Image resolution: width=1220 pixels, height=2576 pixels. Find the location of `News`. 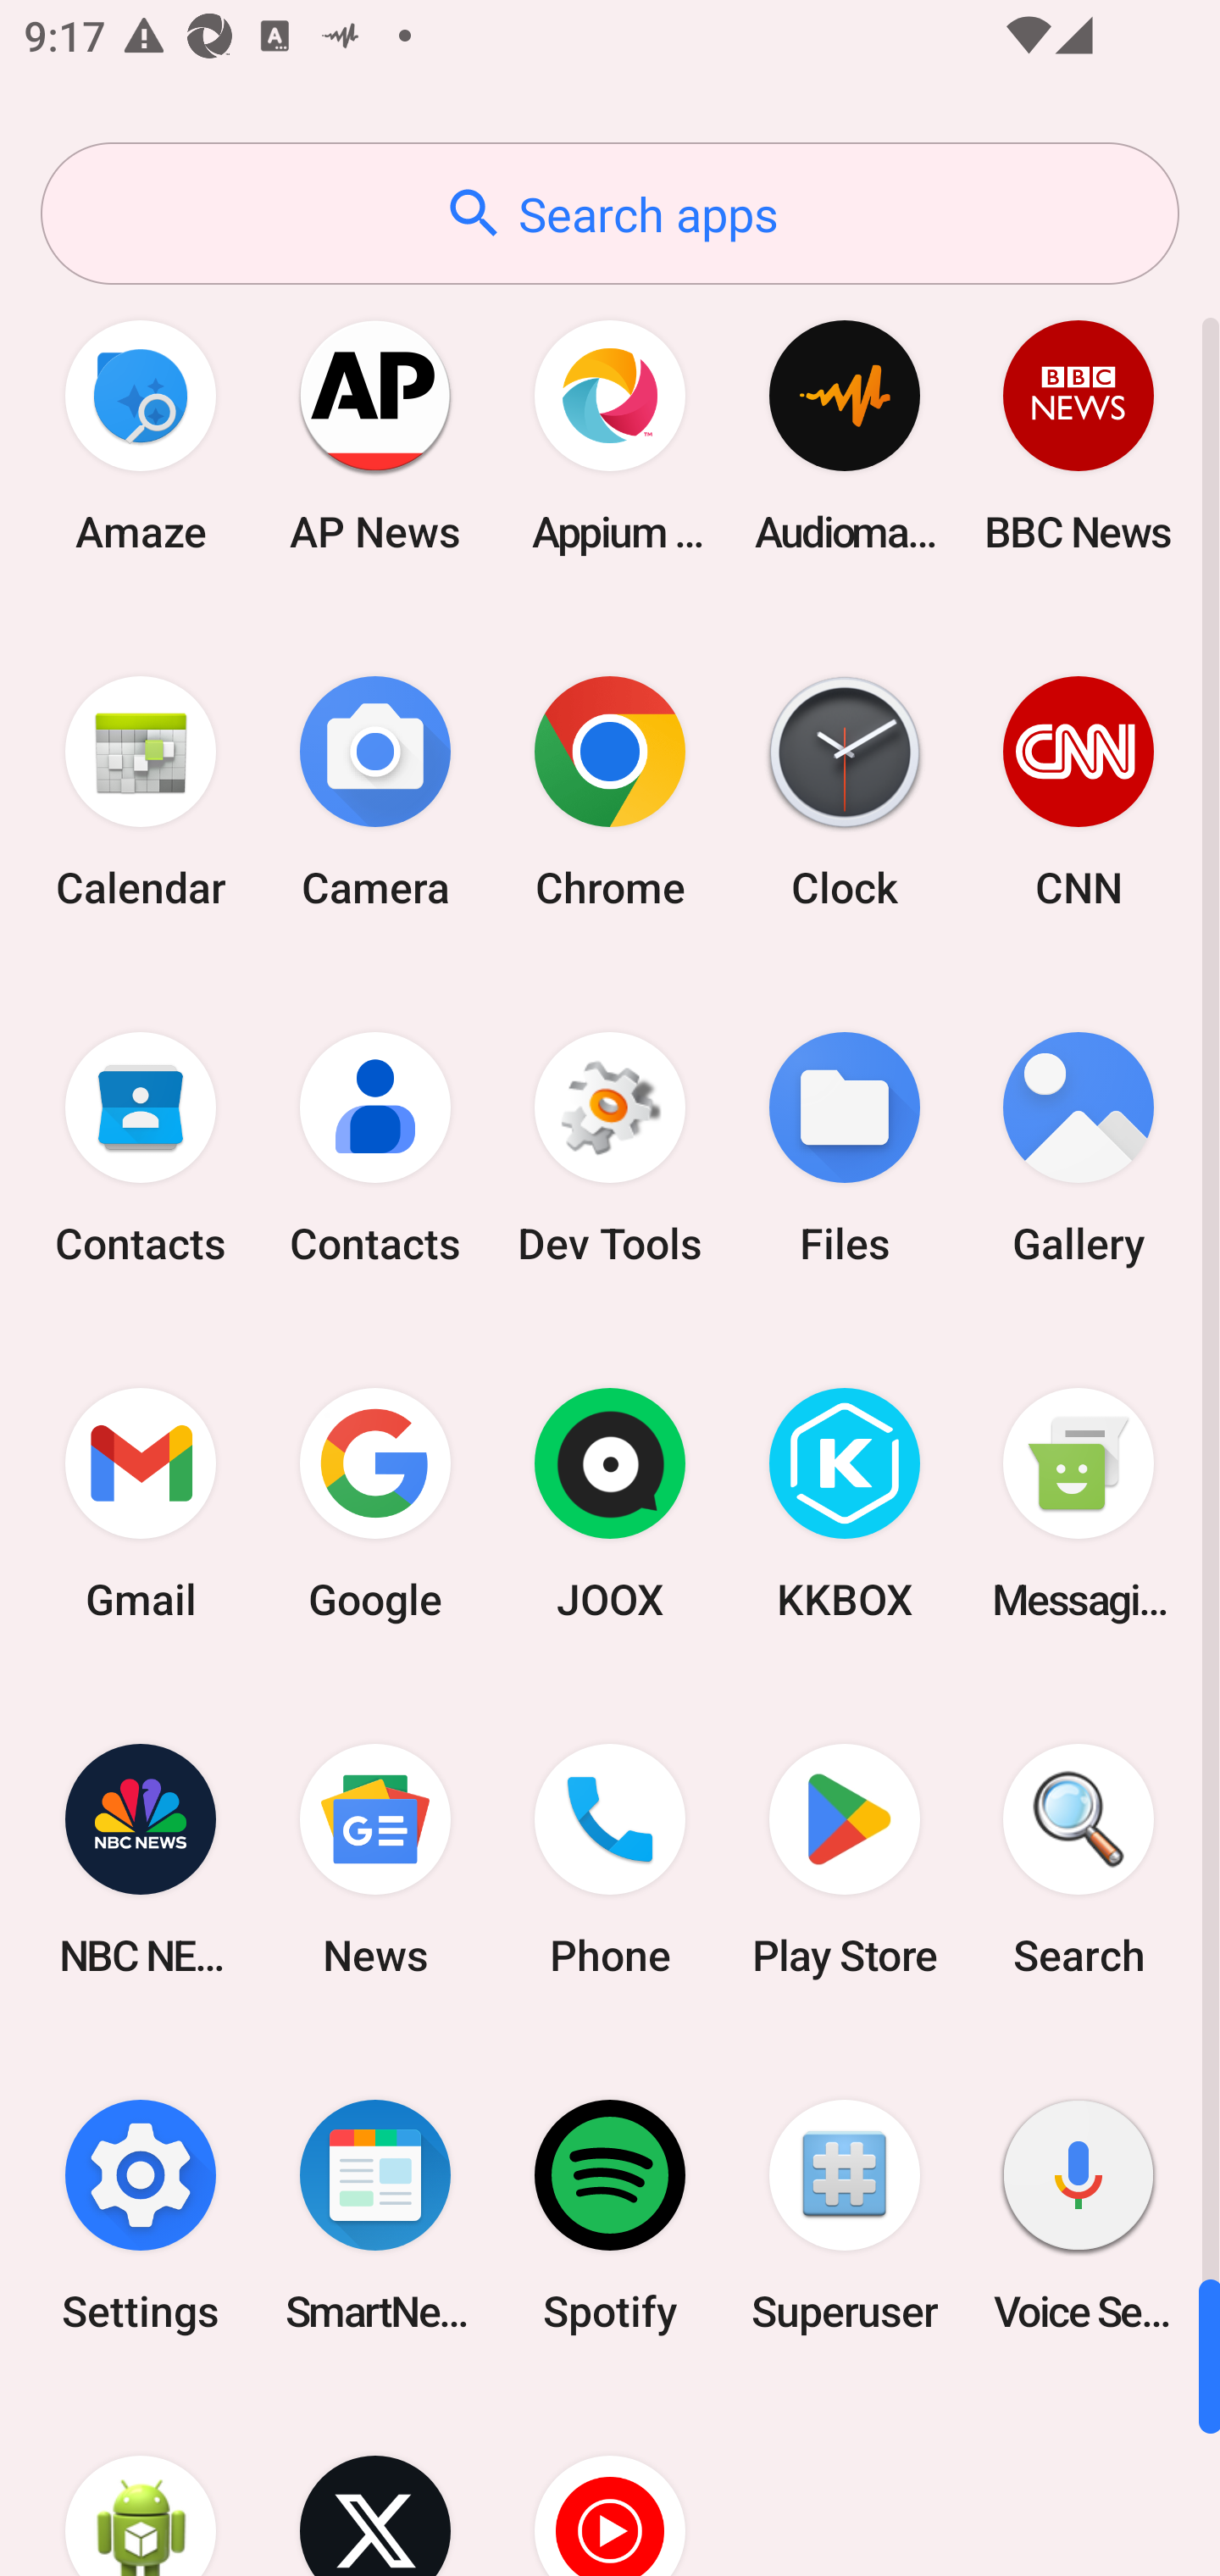

News is located at coordinates (375, 1859).